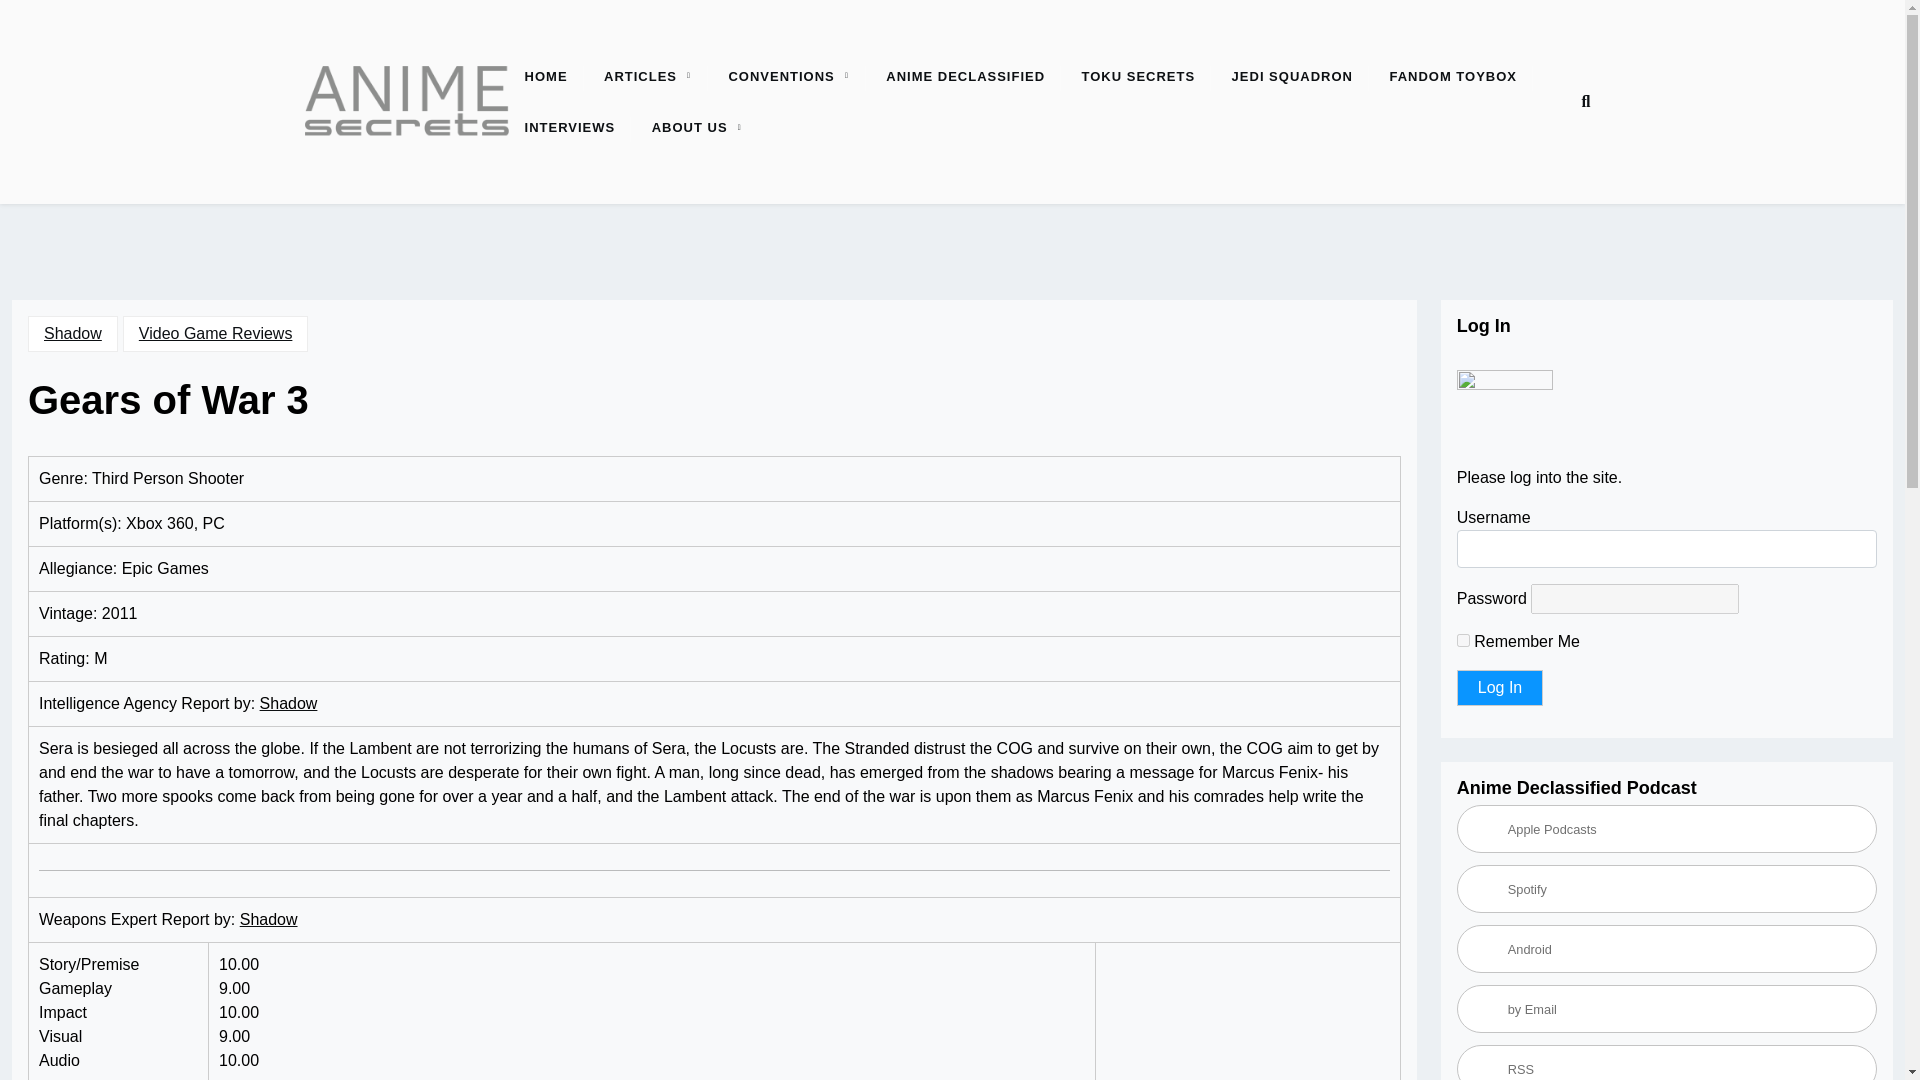 Image resolution: width=1920 pixels, height=1080 pixels. What do you see at coordinates (268, 920) in the screenshot?
I see `Shadow` at bounding box center [268, 920].